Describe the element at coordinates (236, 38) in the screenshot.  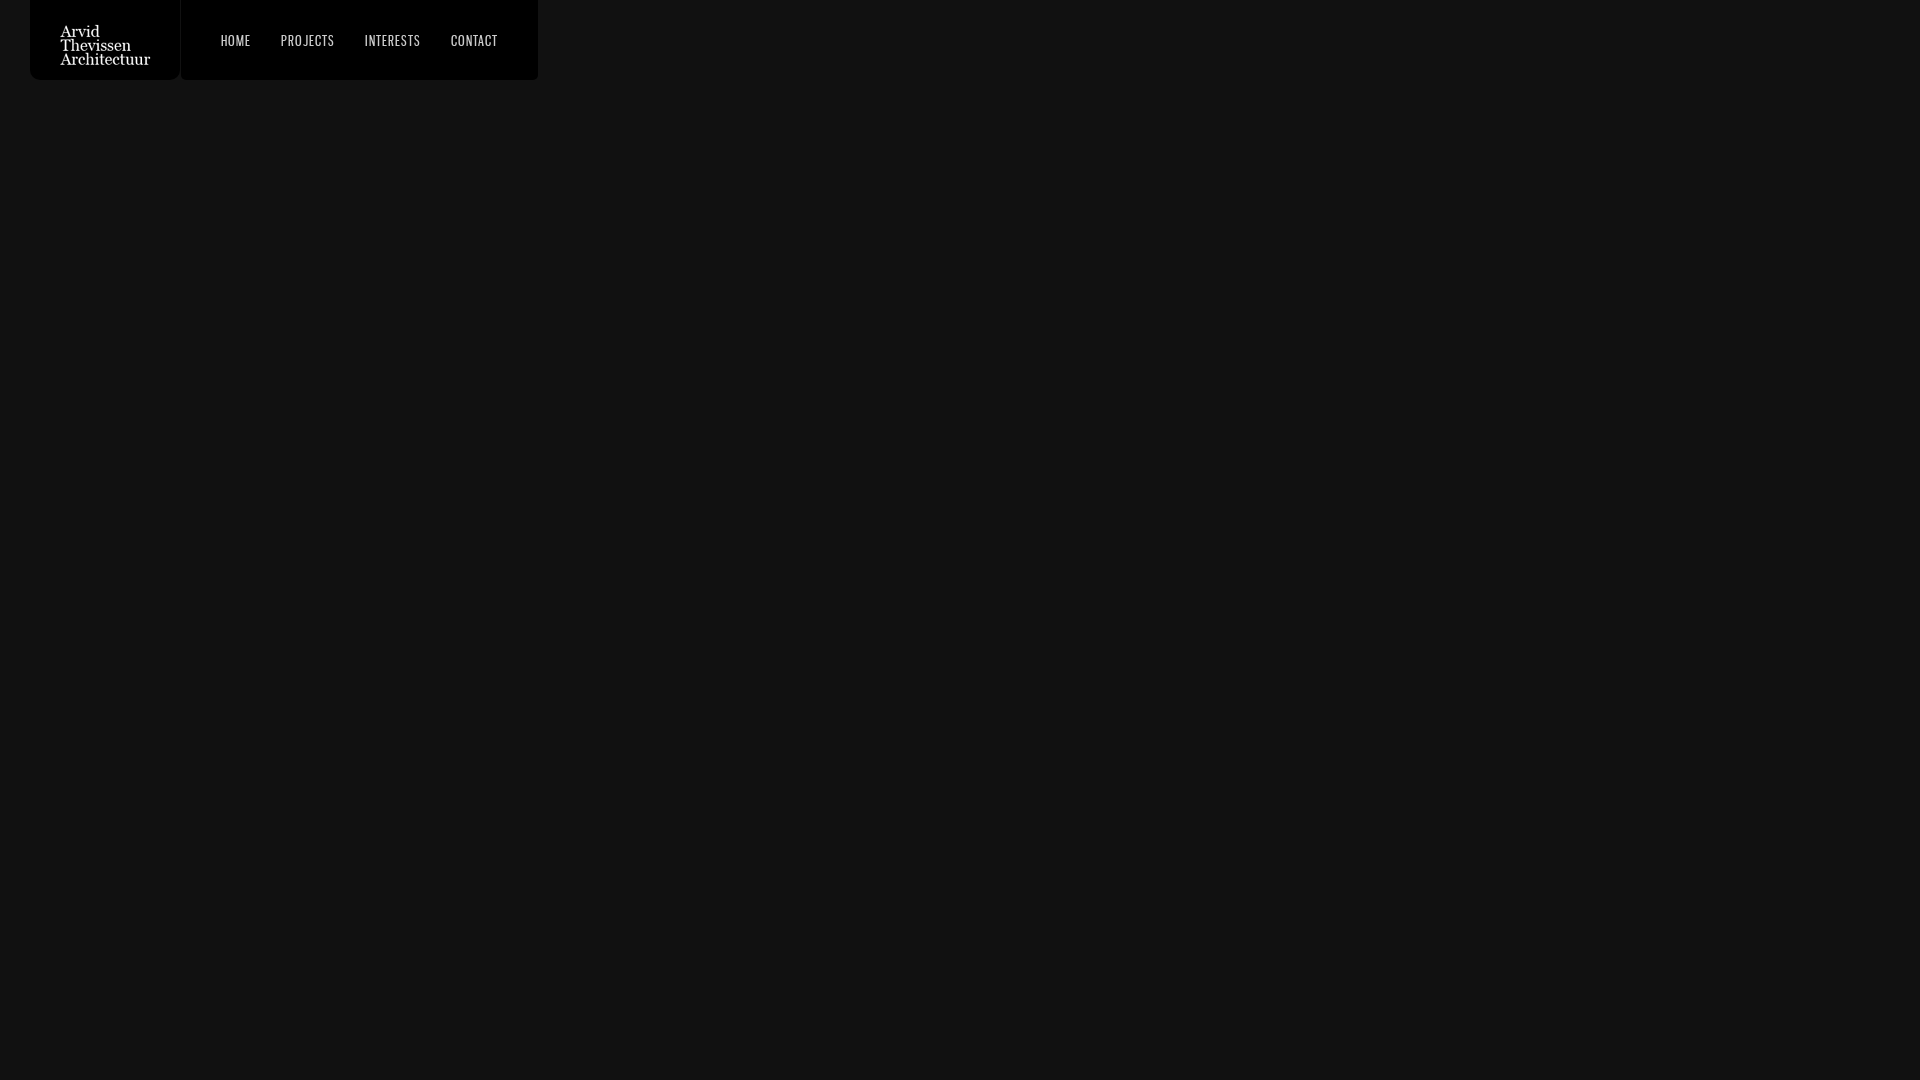
I see `HOME` at that location.